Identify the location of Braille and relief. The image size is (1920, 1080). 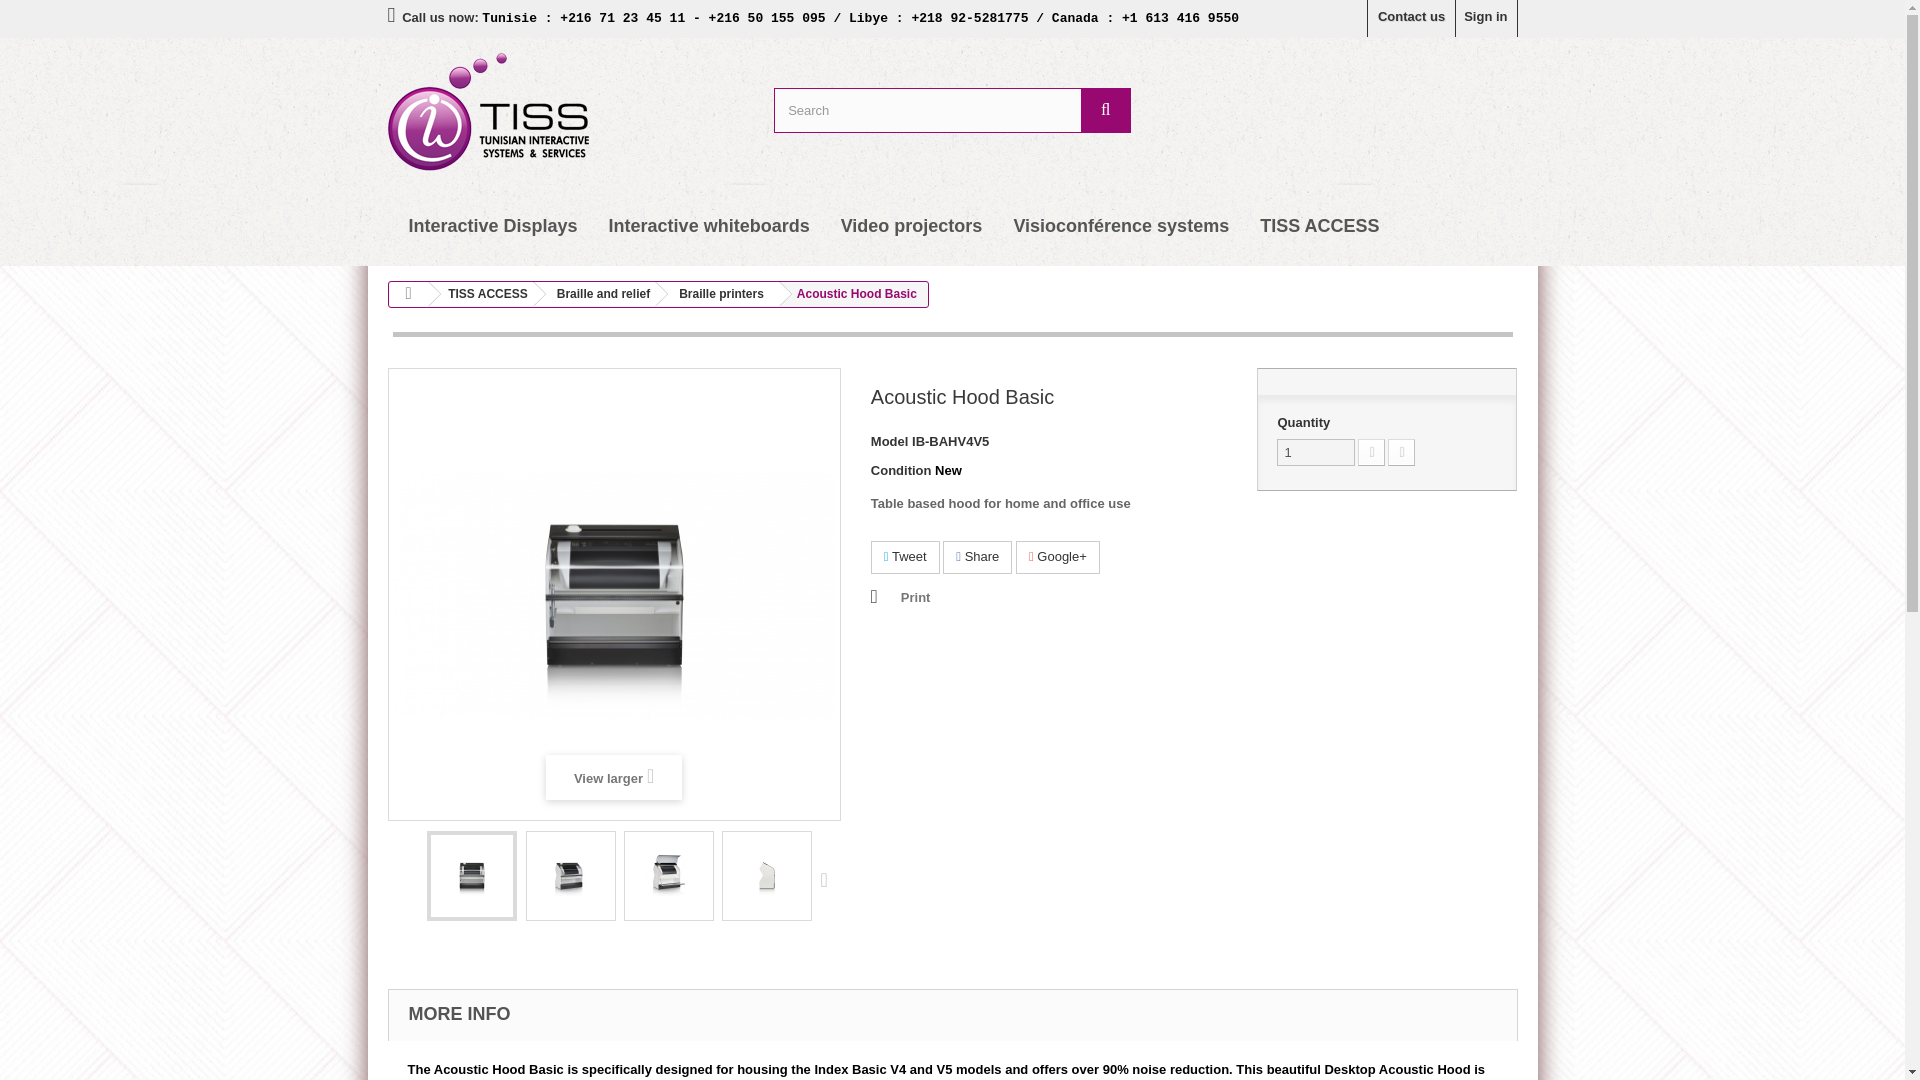
(600, 293).